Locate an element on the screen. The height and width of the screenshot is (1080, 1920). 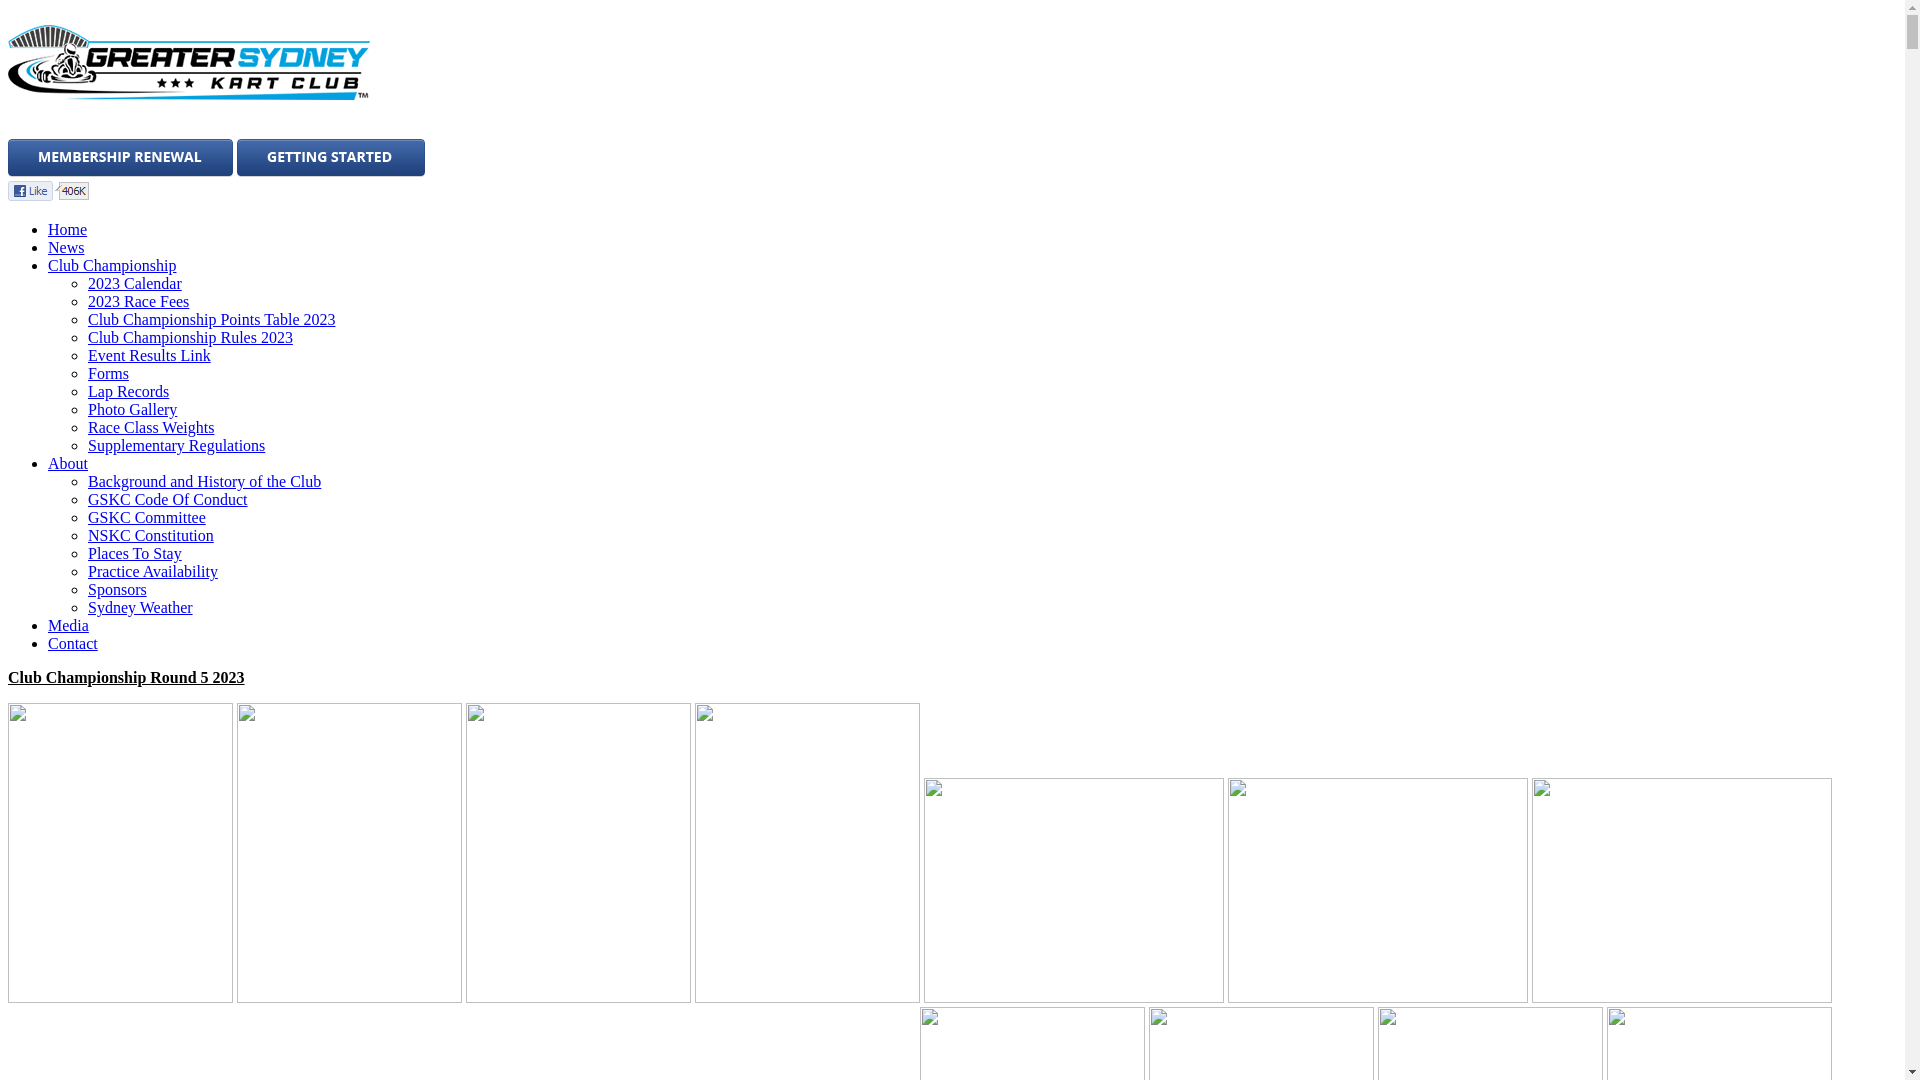
2023 Calendar is located at coordinates (135, 284).